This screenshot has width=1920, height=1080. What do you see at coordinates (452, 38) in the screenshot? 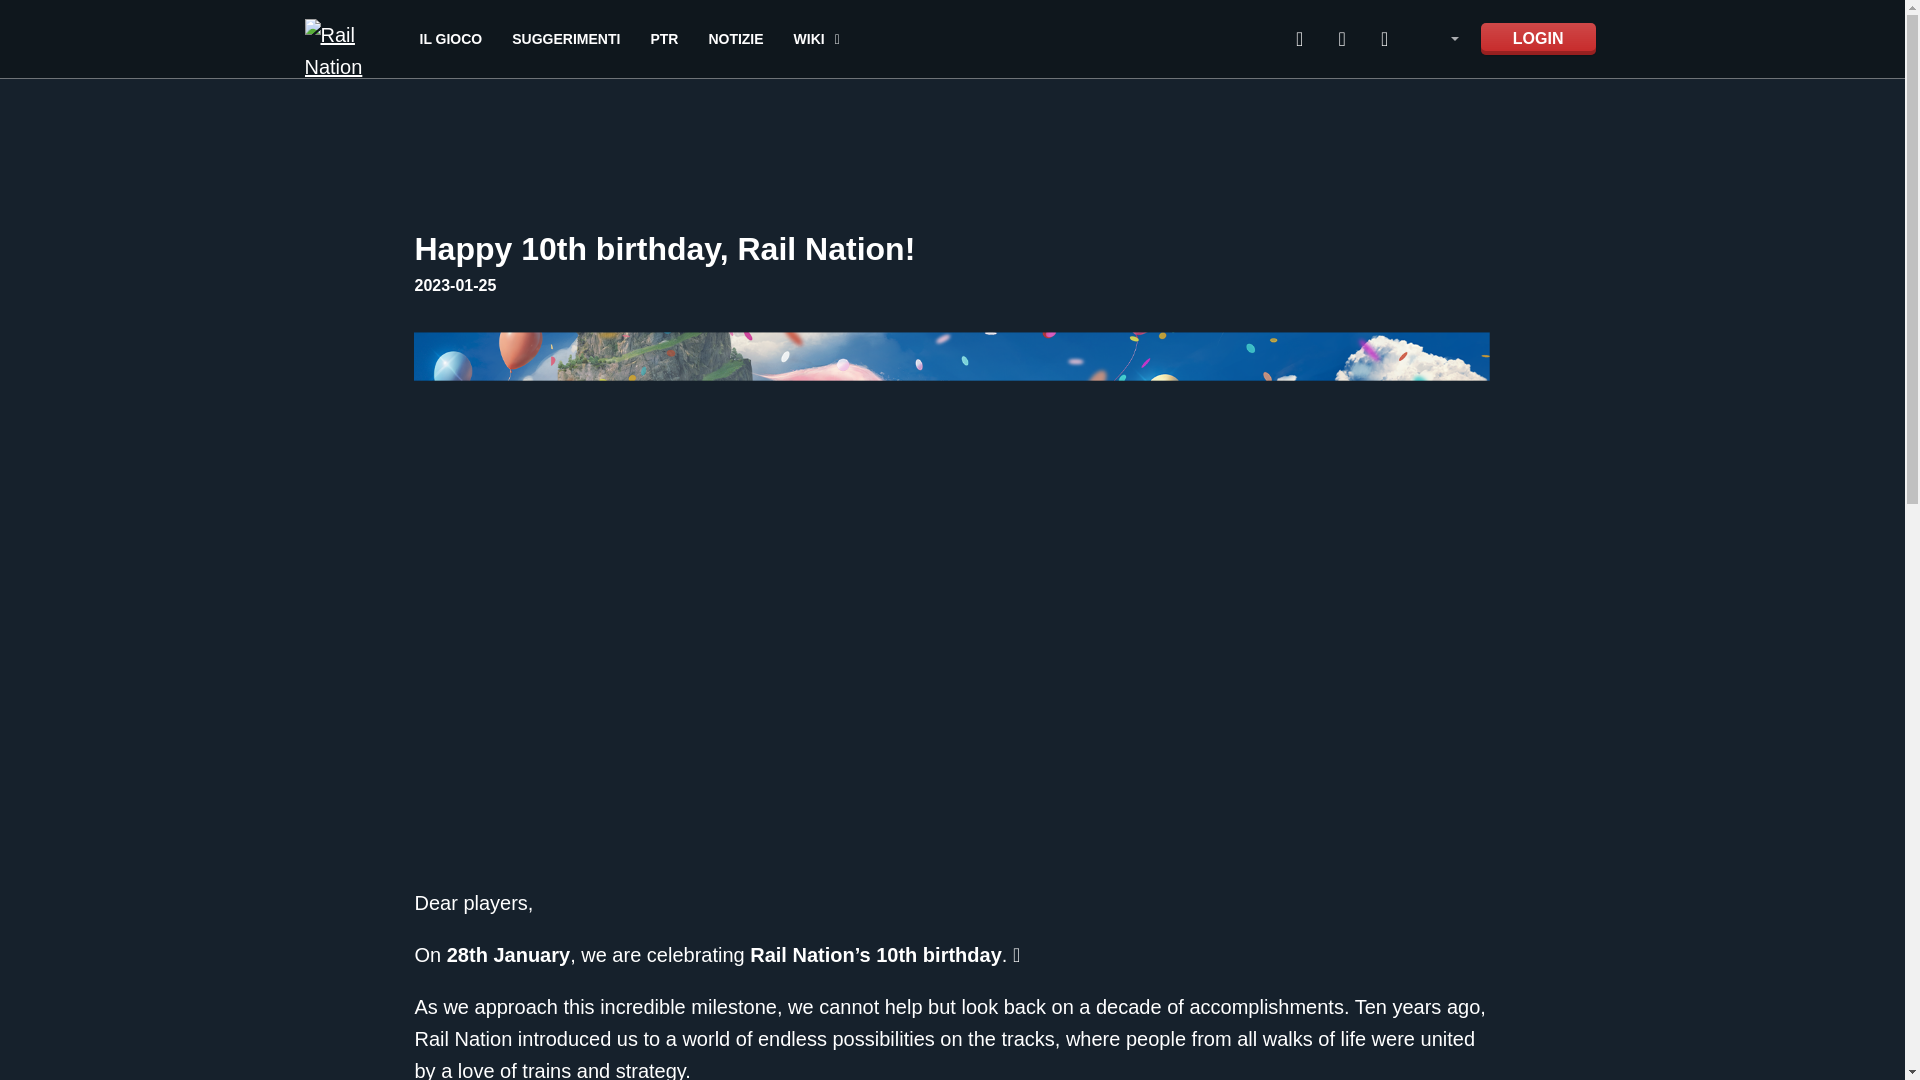
I see `IL GIOCO` at bounding box center [452, 38].